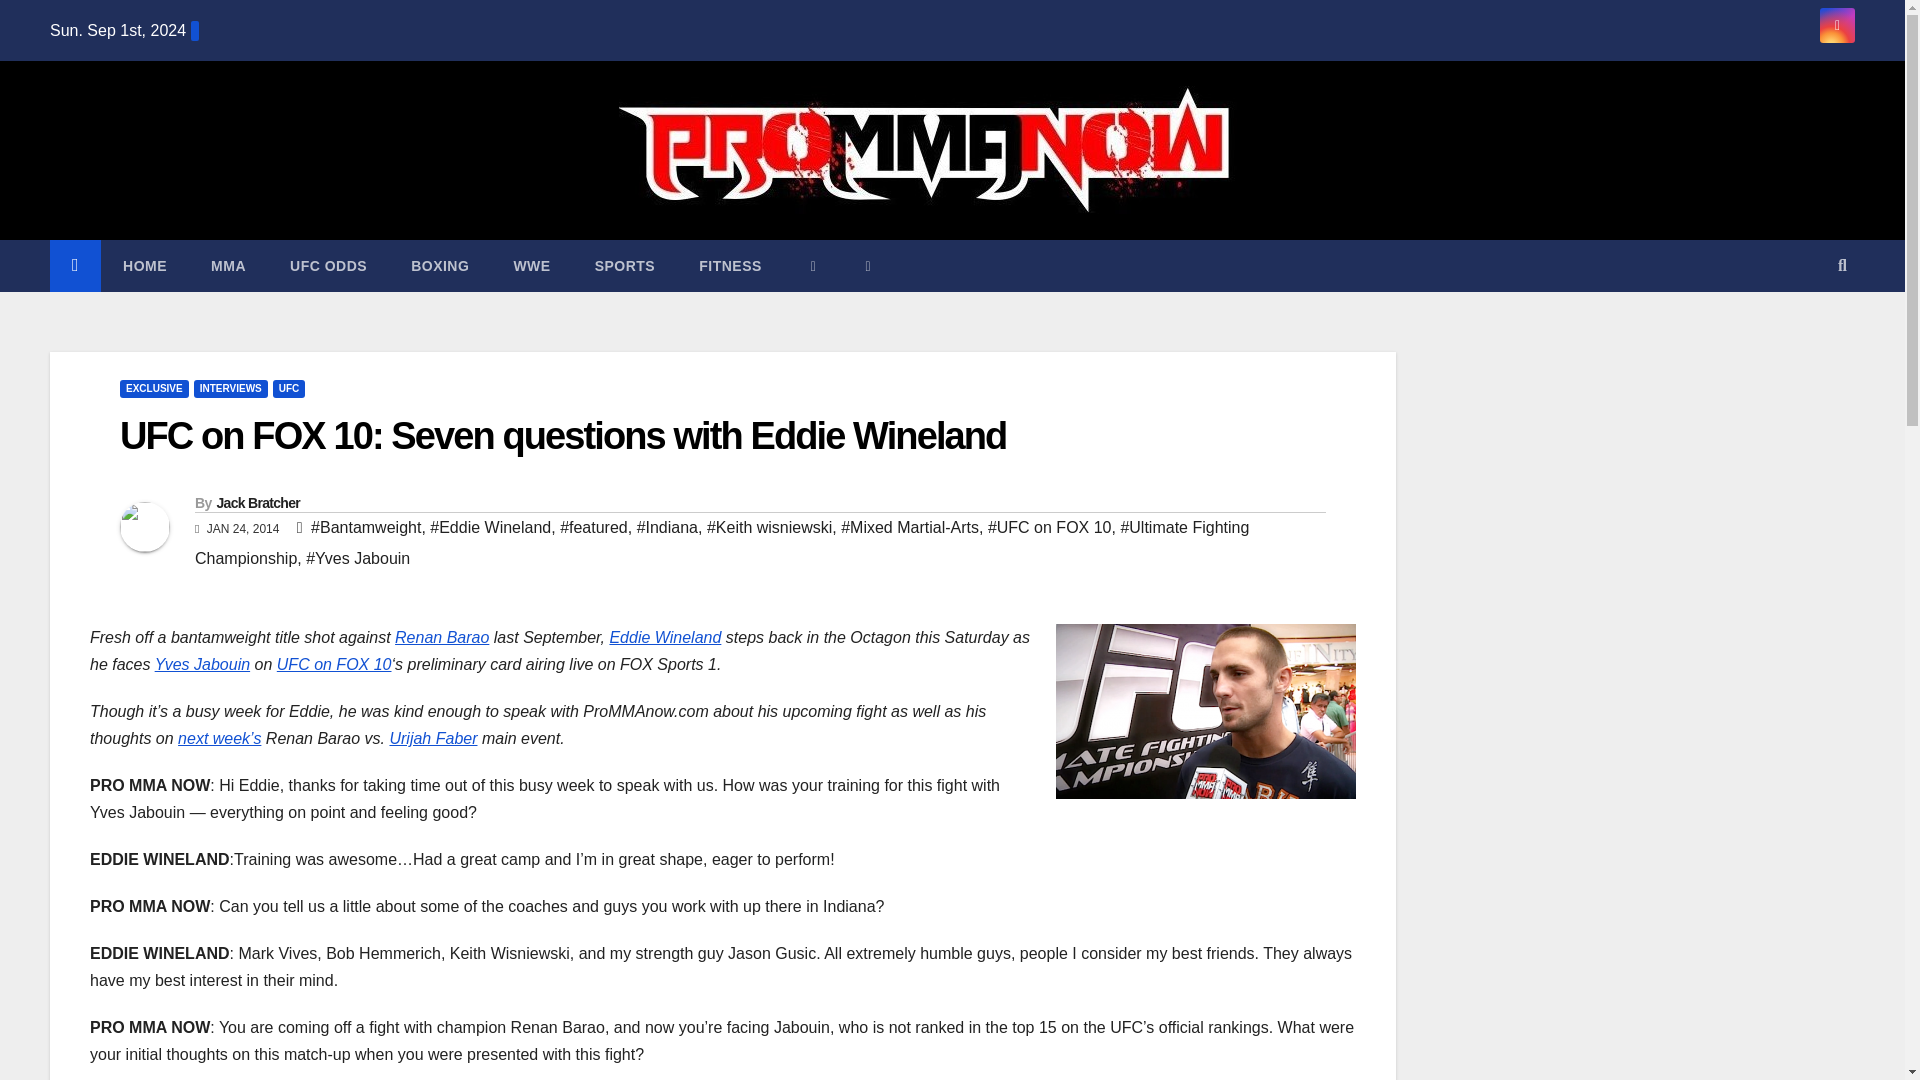  I want to click on MMA, so click(228, 265).